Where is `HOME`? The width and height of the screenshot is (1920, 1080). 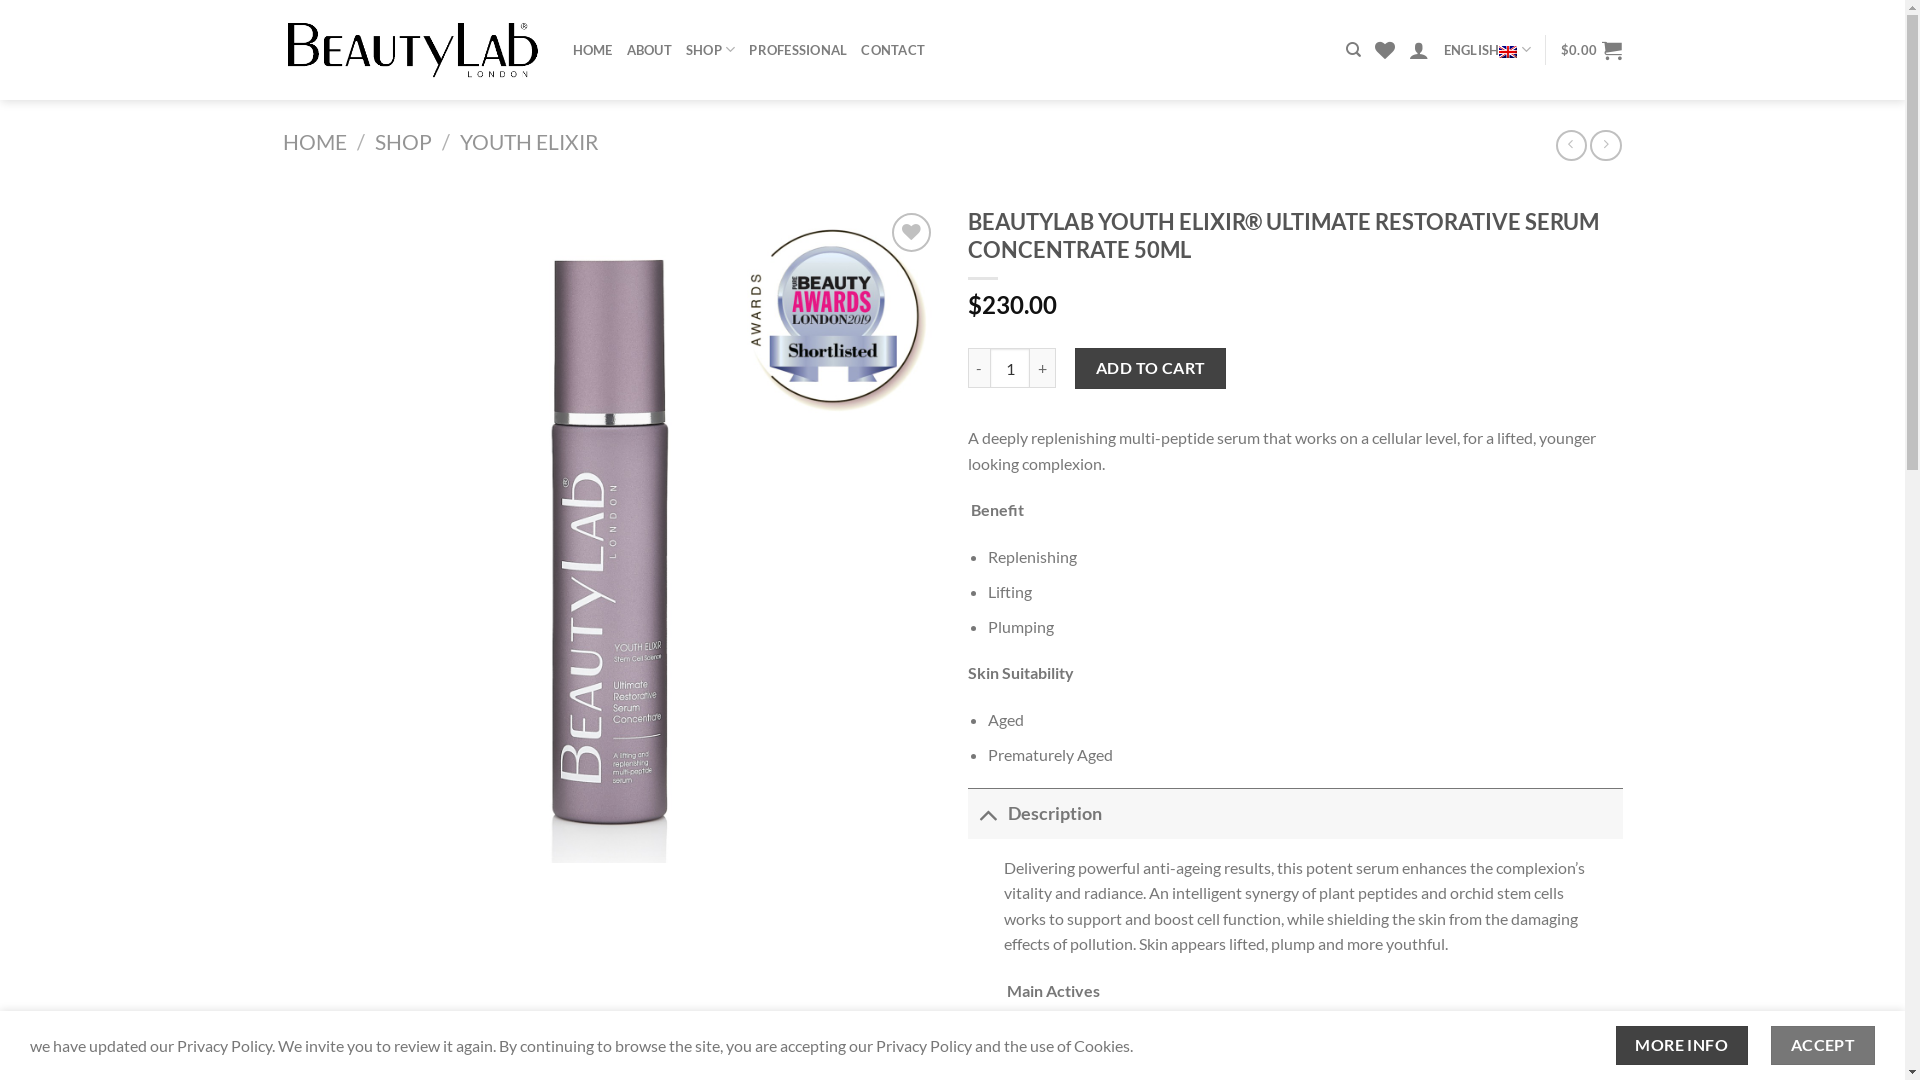 HOME is located at coordinates (592, 50).